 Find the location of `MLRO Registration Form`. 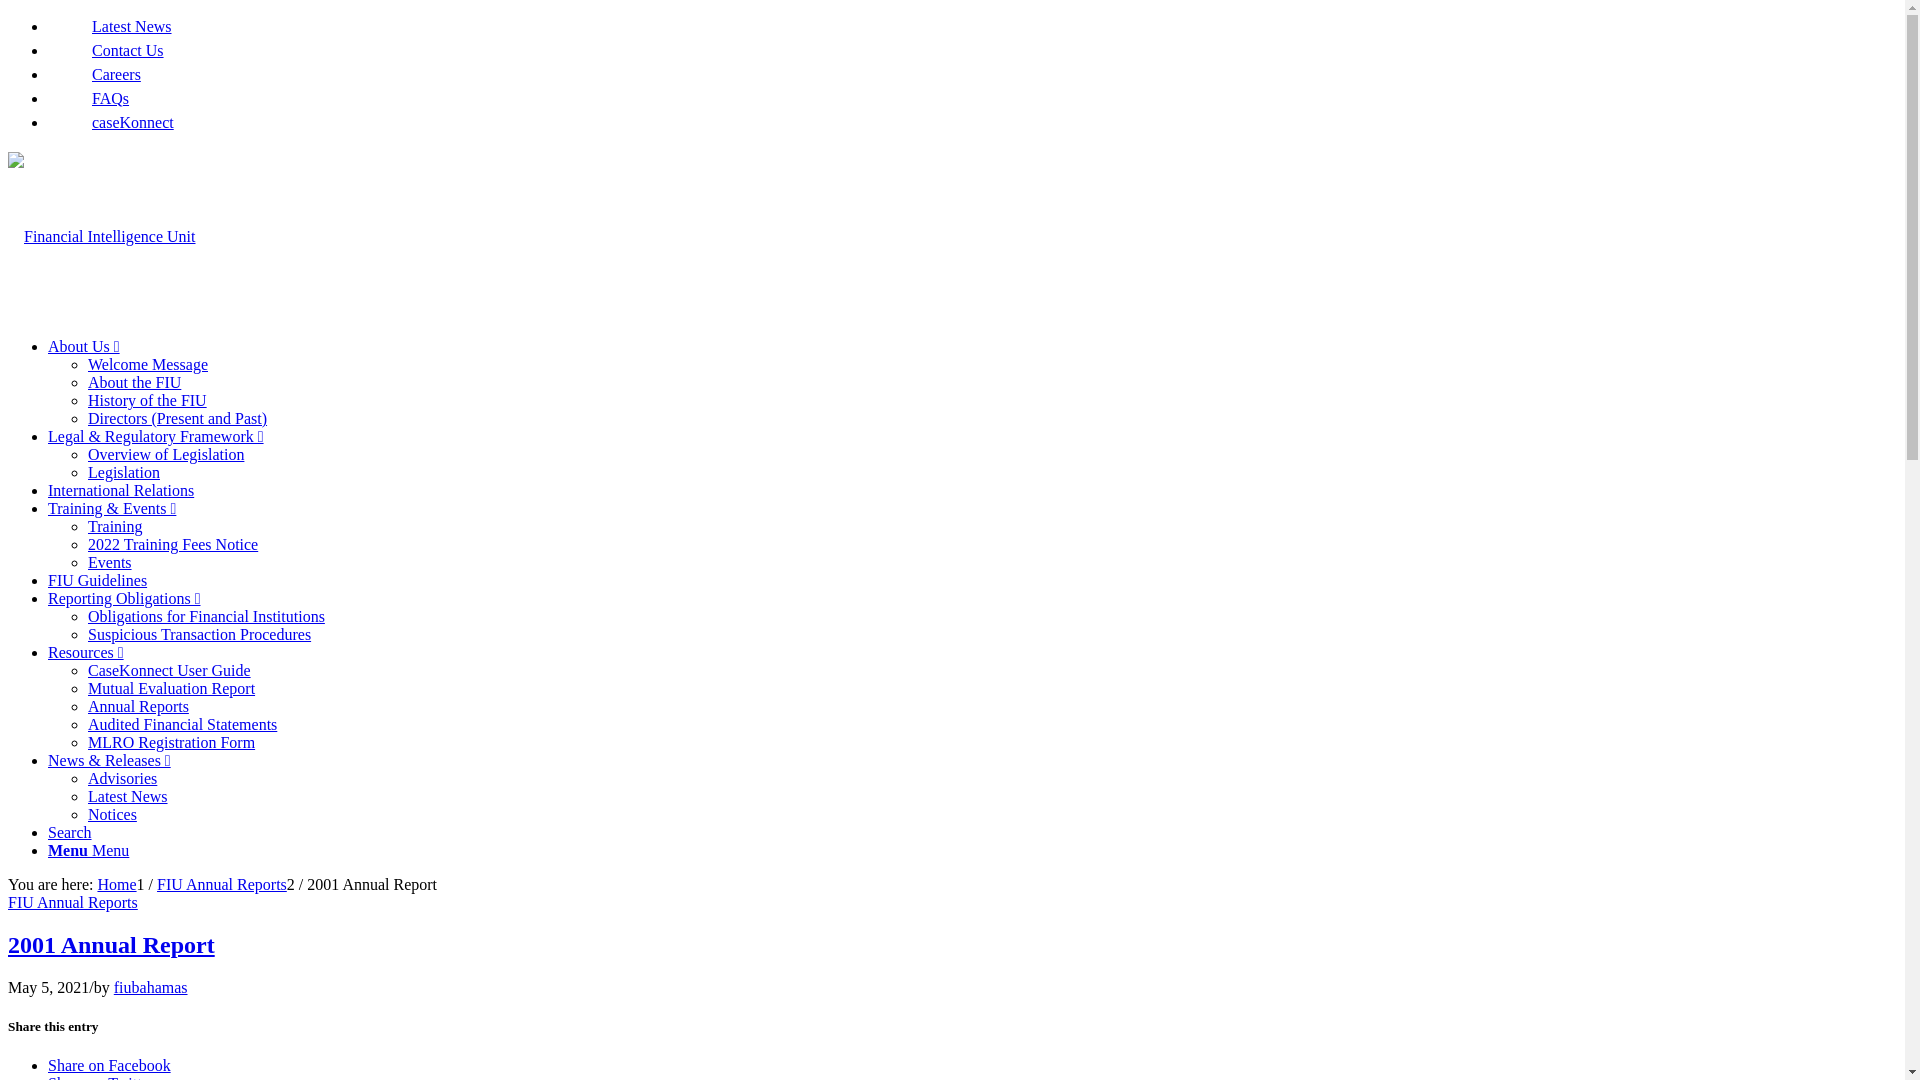

MLRO Registration Form is located at coordinates (172, 742).